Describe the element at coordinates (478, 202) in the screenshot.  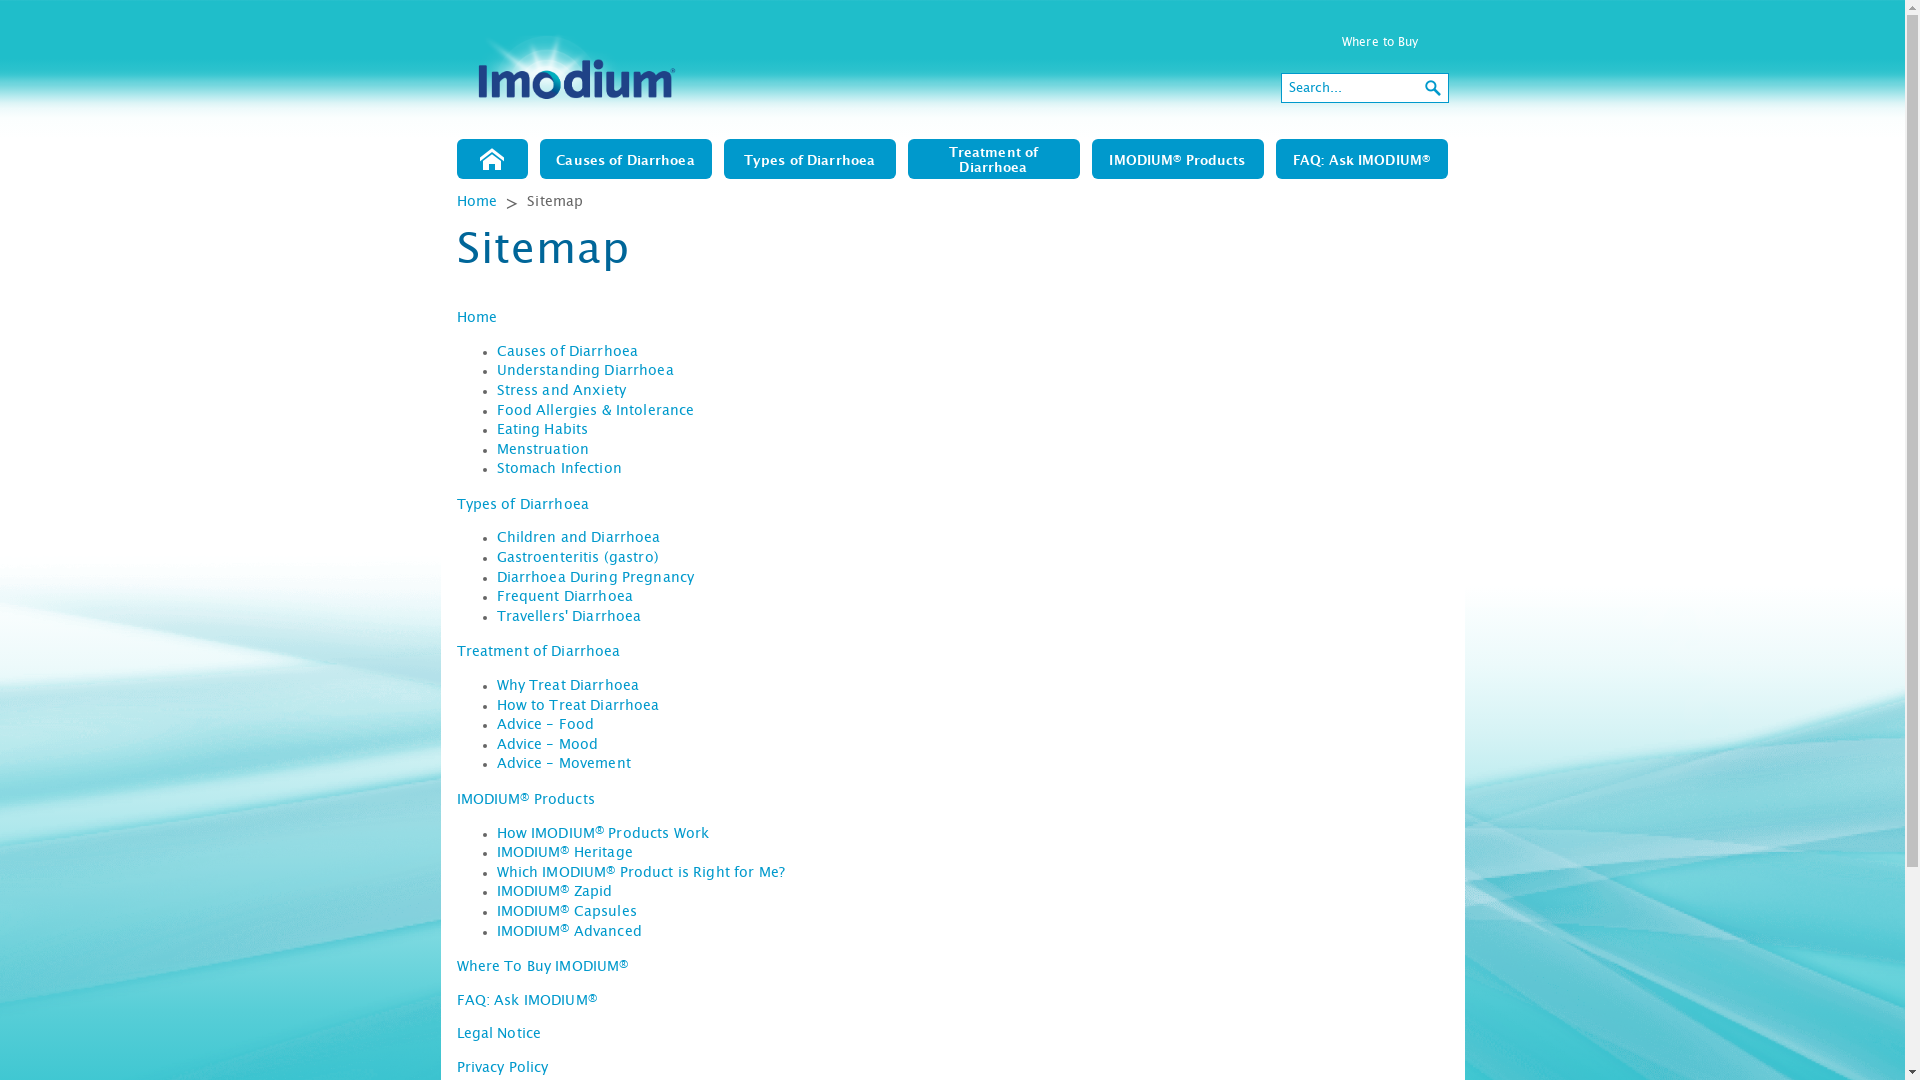
I see `Home` at that location.